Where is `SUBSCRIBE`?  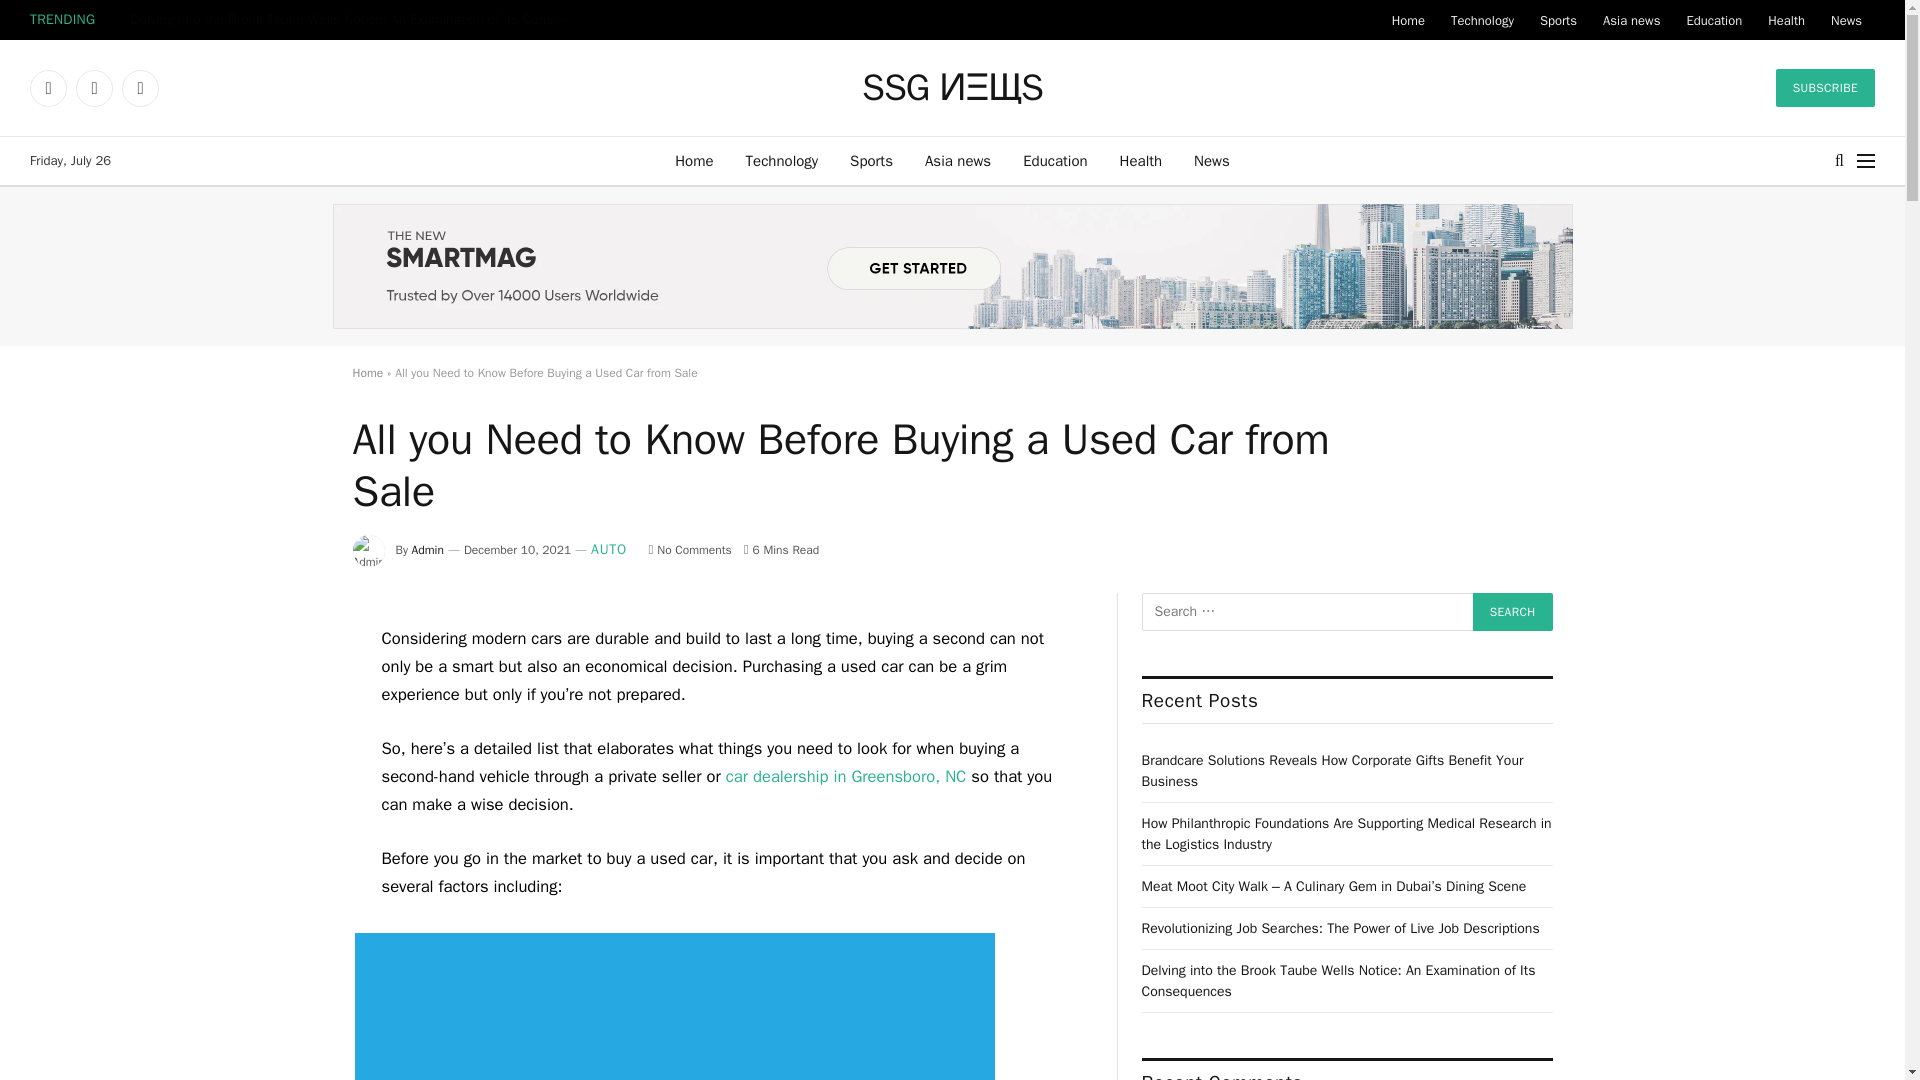 SUBSCRIBE is located at coordinates (1826, 88).